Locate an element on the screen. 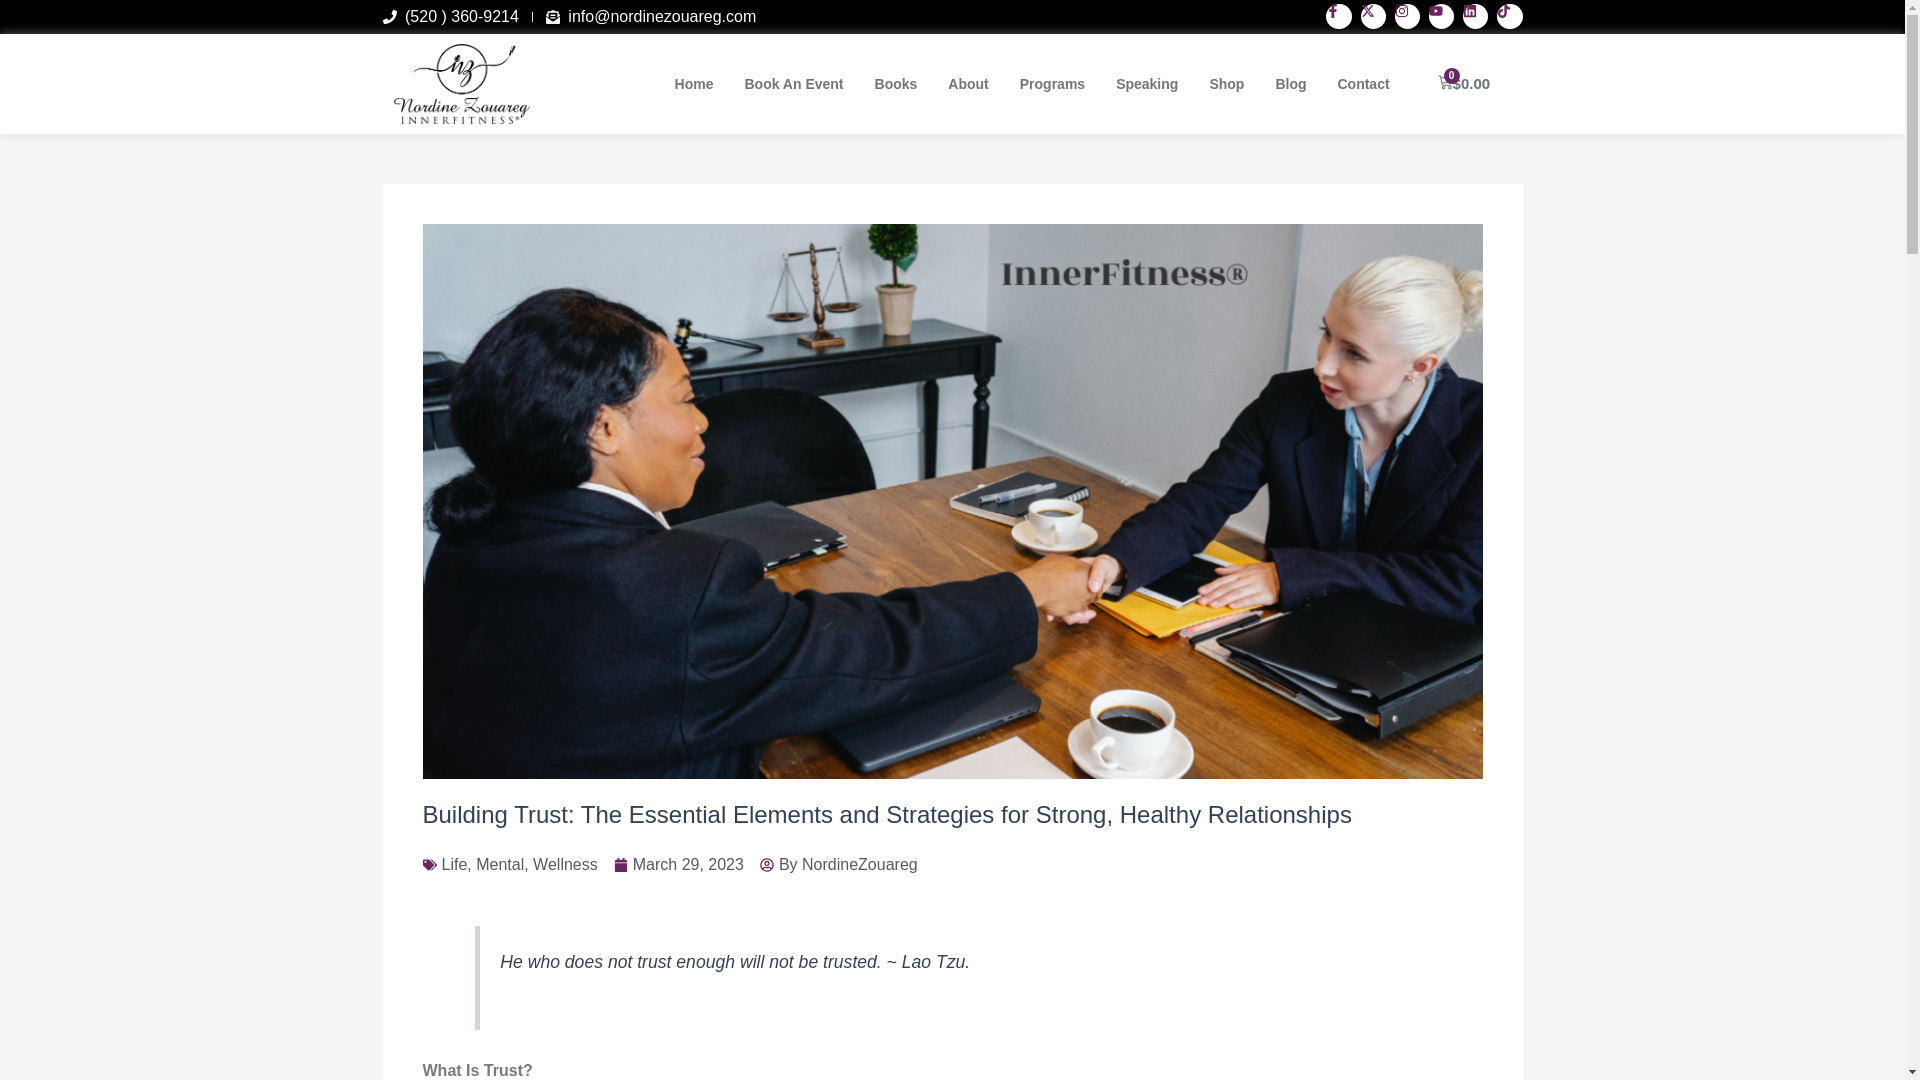 The image size is (1920, 1080). Contact is located at coordinates (1362, 83).